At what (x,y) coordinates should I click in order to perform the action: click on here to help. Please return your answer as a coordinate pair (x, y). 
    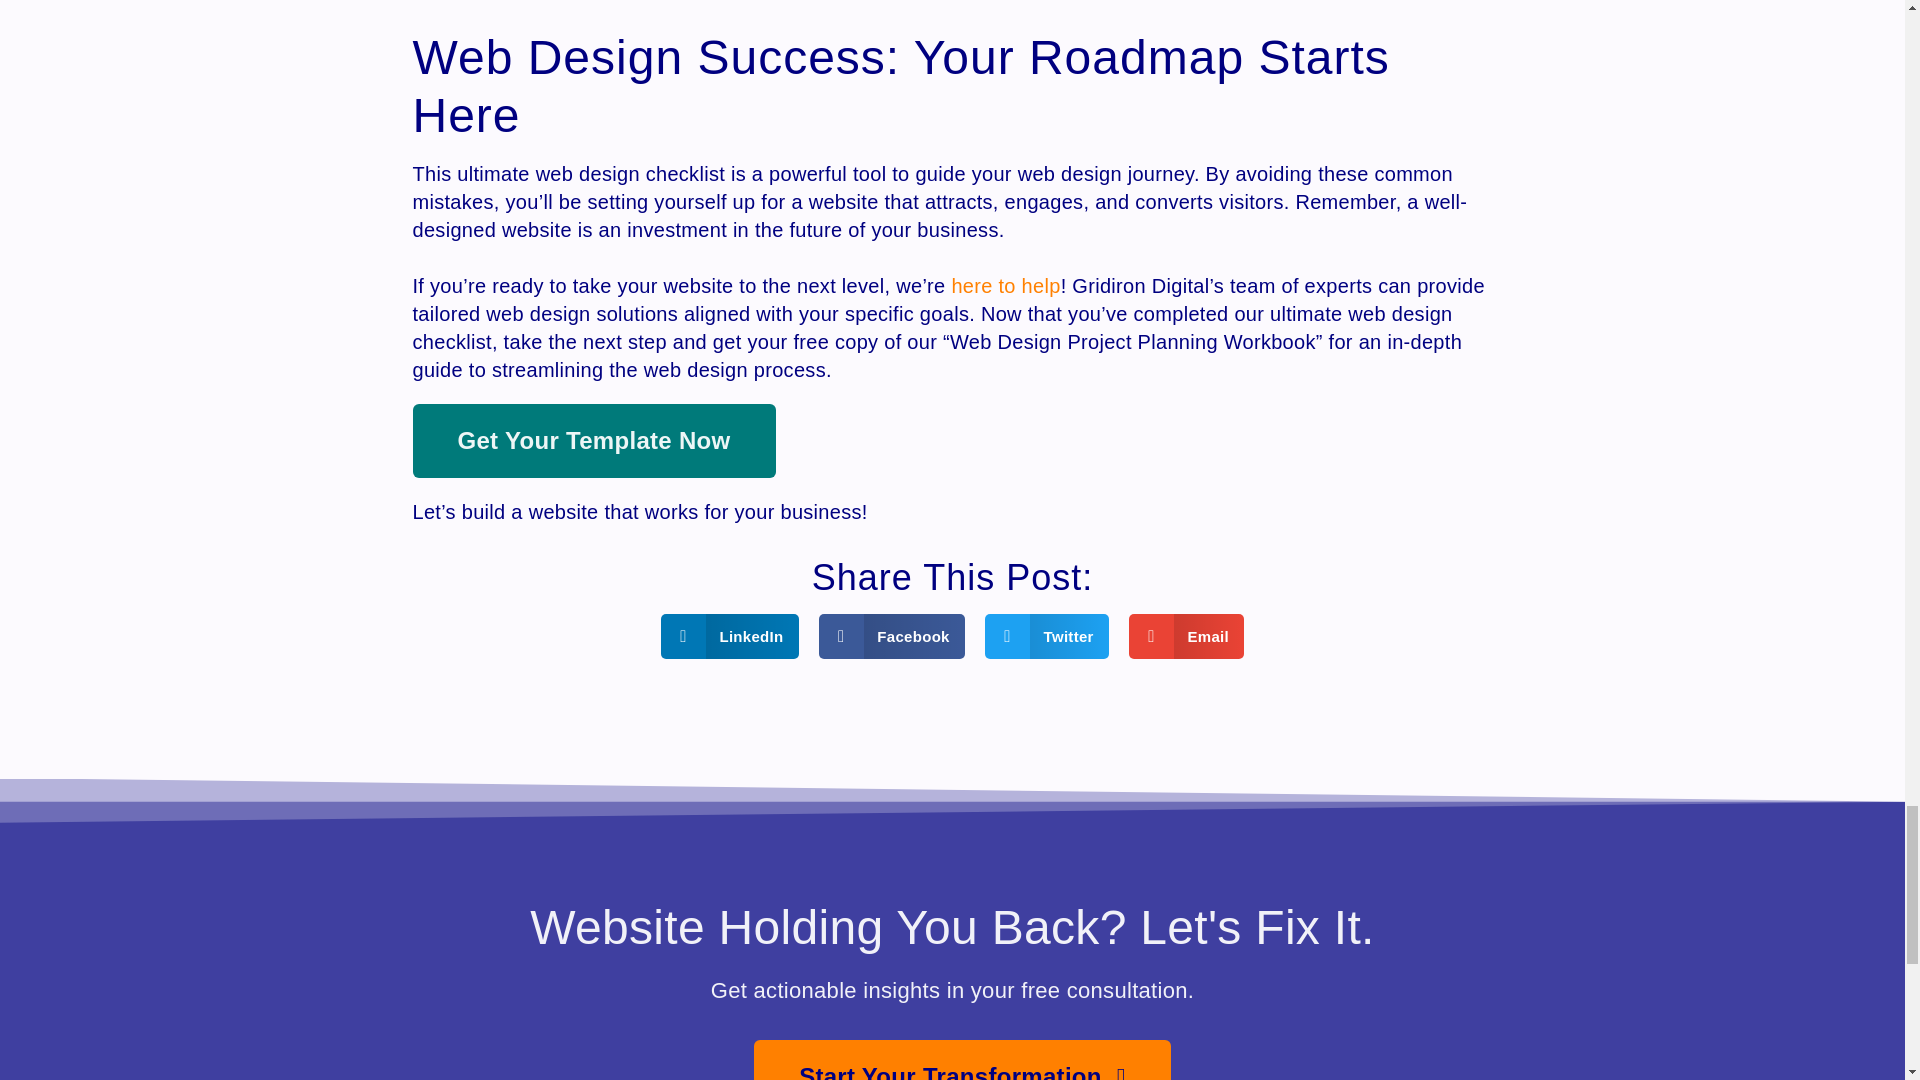
    Looking at the image, I should click on (1004, 286).